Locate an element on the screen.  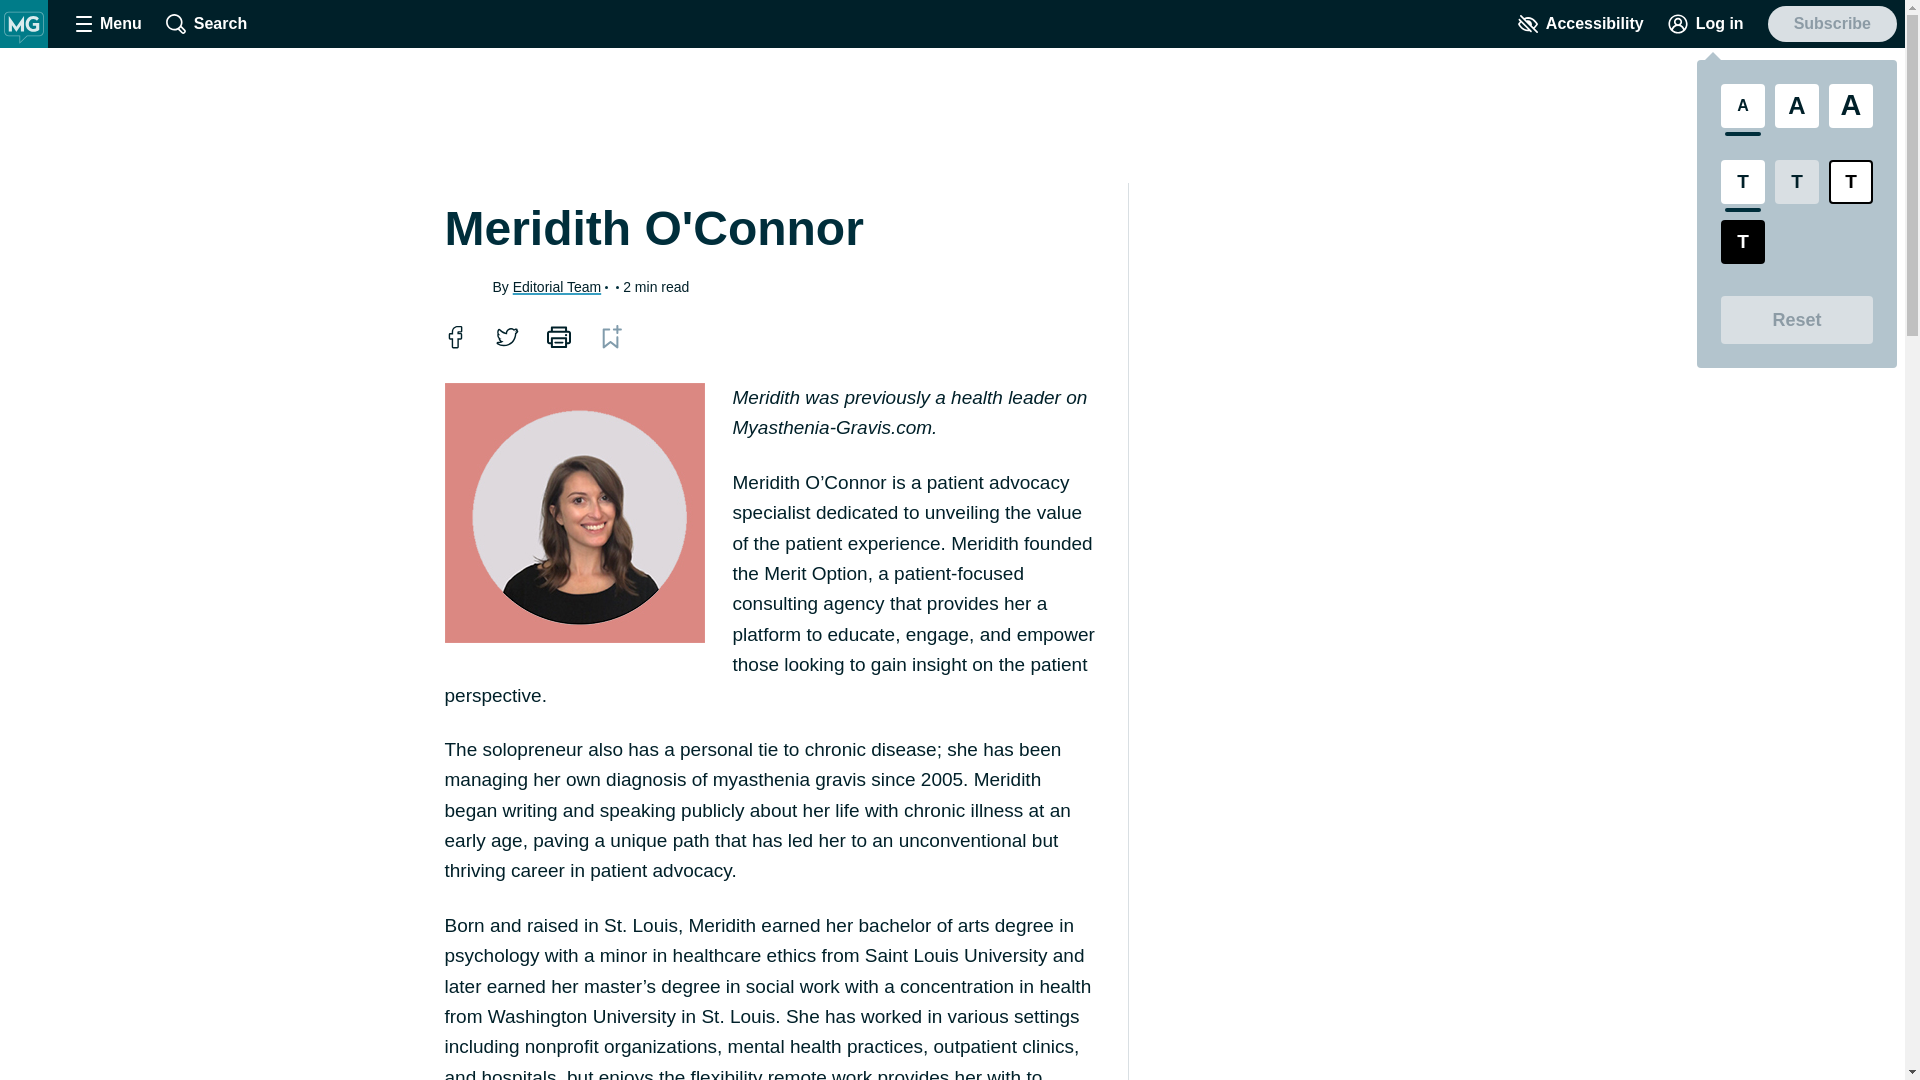
Search is located at coordinates (206, 24).